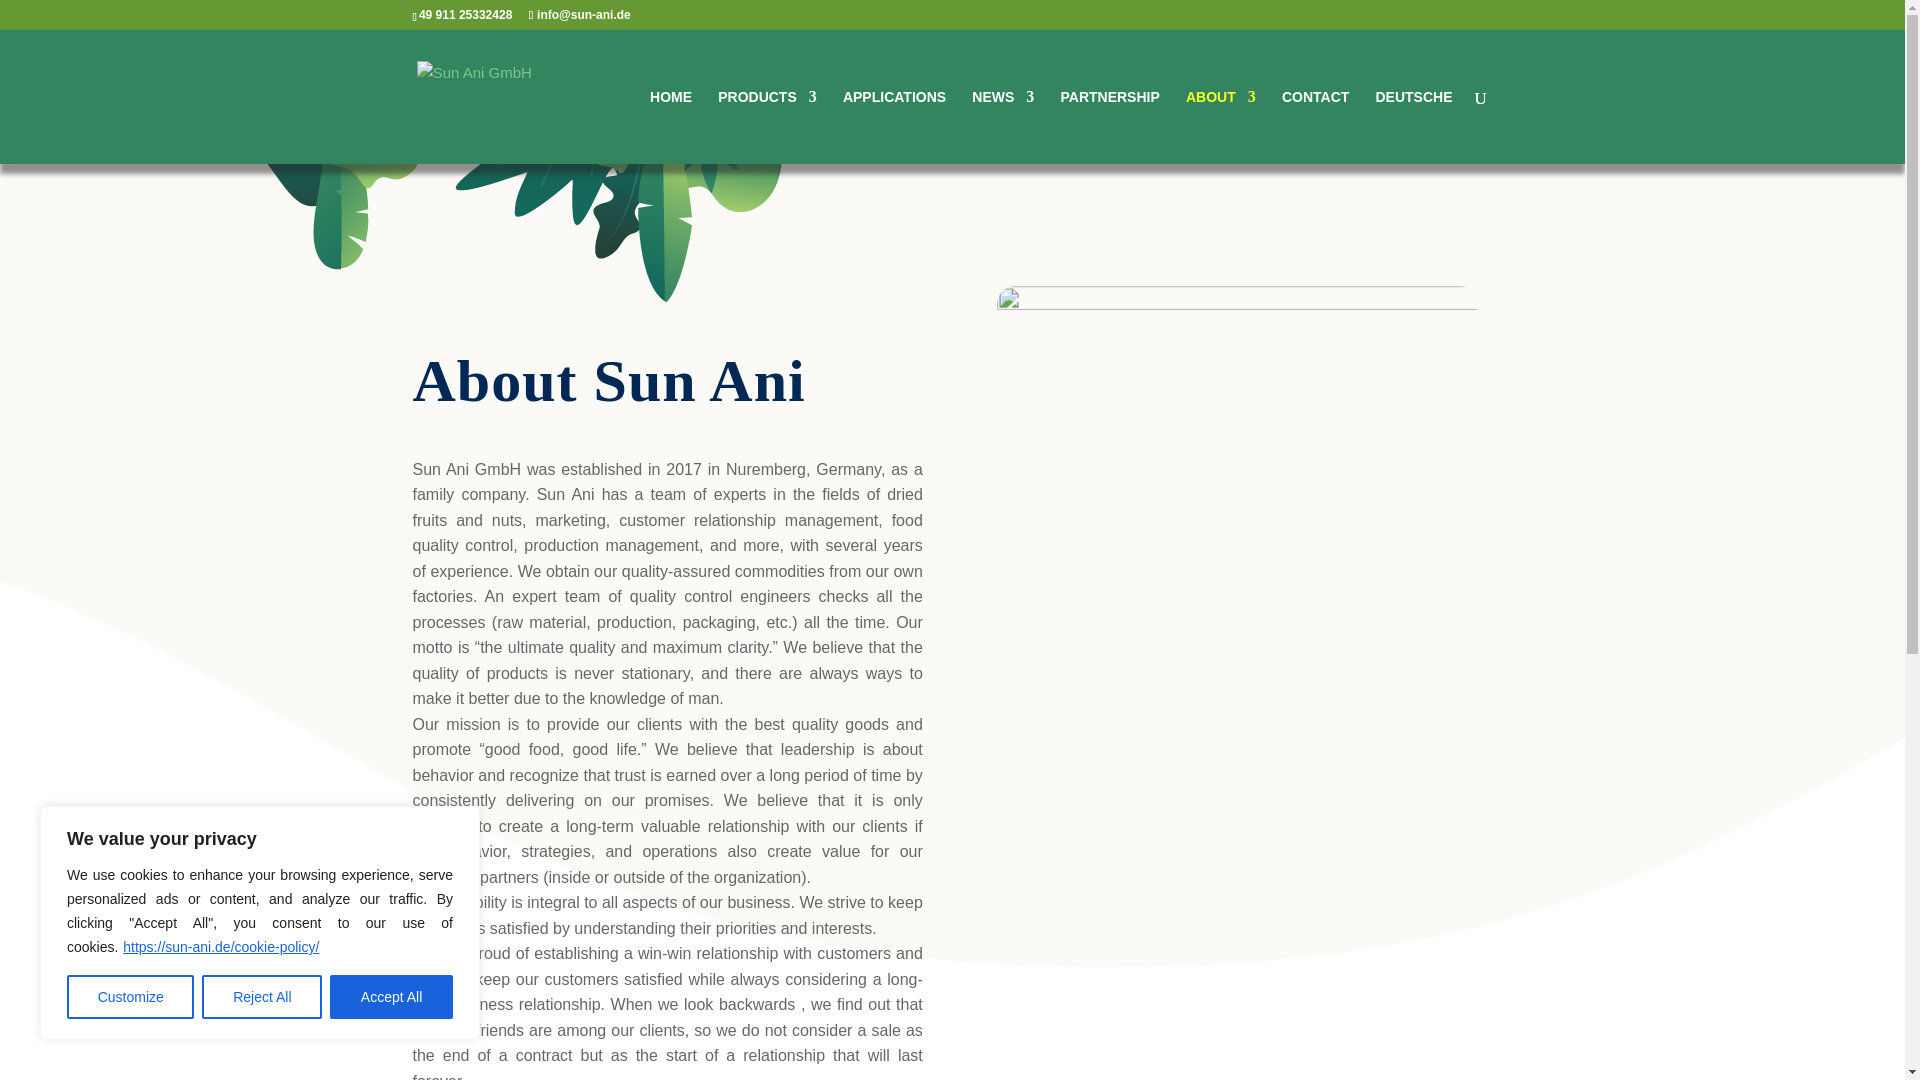 The image size is (1920, 1080). Describe the element at coordinates (1412, 126) in the screenshot. I see `DEUTSCHE` at that location.